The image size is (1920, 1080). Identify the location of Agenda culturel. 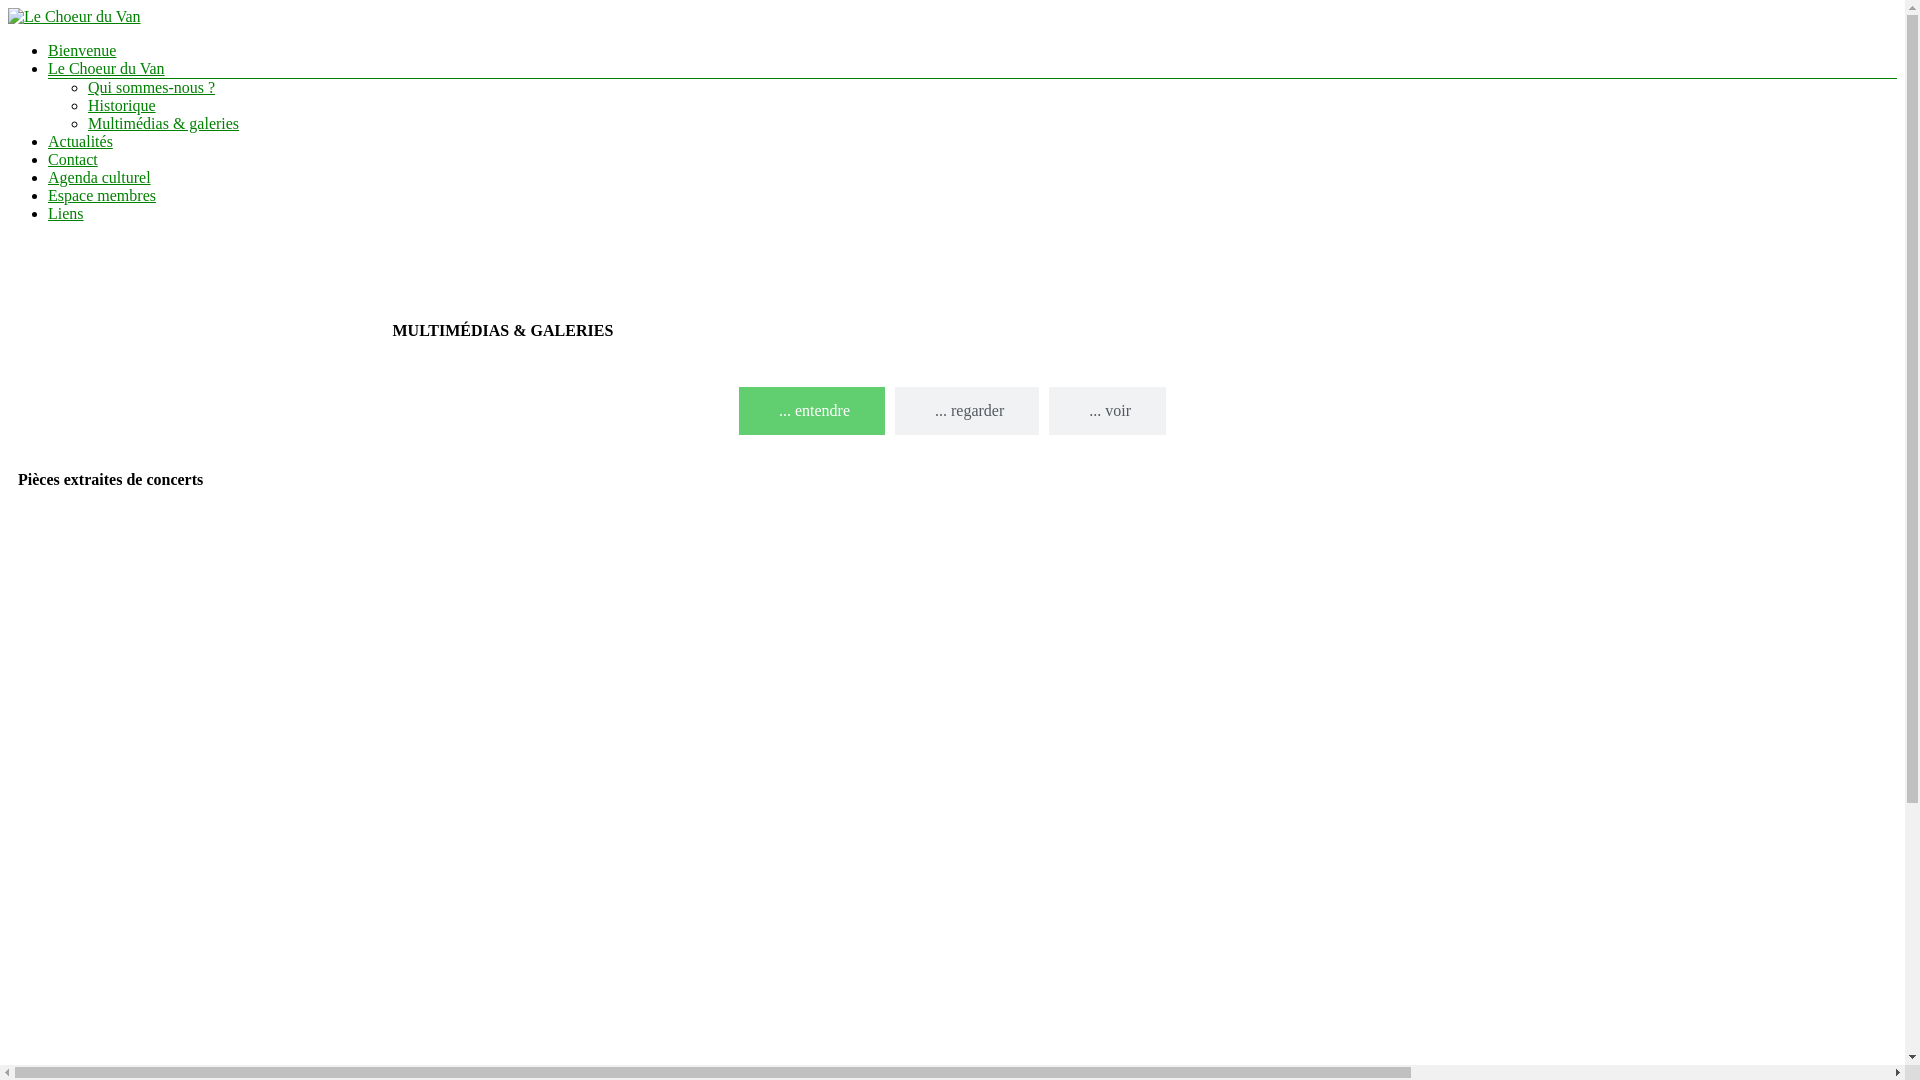
(100, 178).